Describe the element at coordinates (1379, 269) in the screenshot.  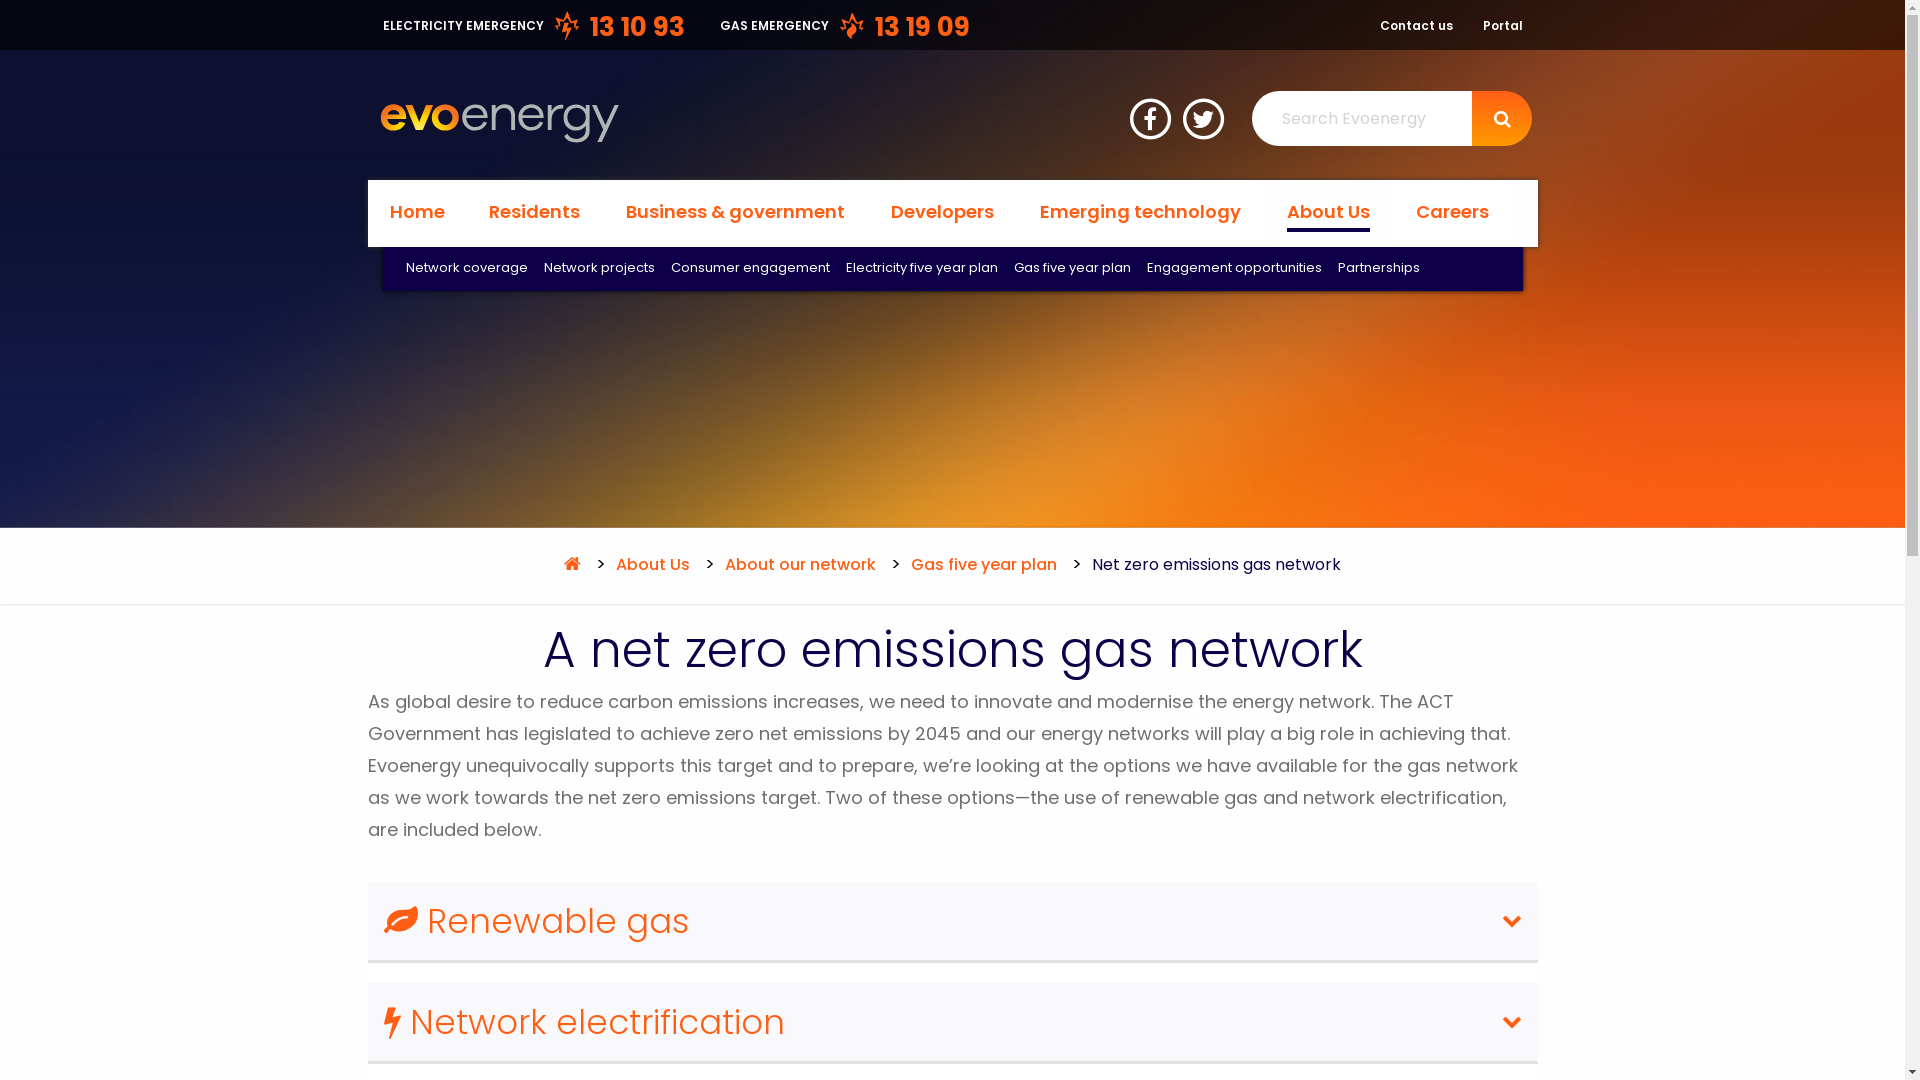
I see `Partnerships` at that location.